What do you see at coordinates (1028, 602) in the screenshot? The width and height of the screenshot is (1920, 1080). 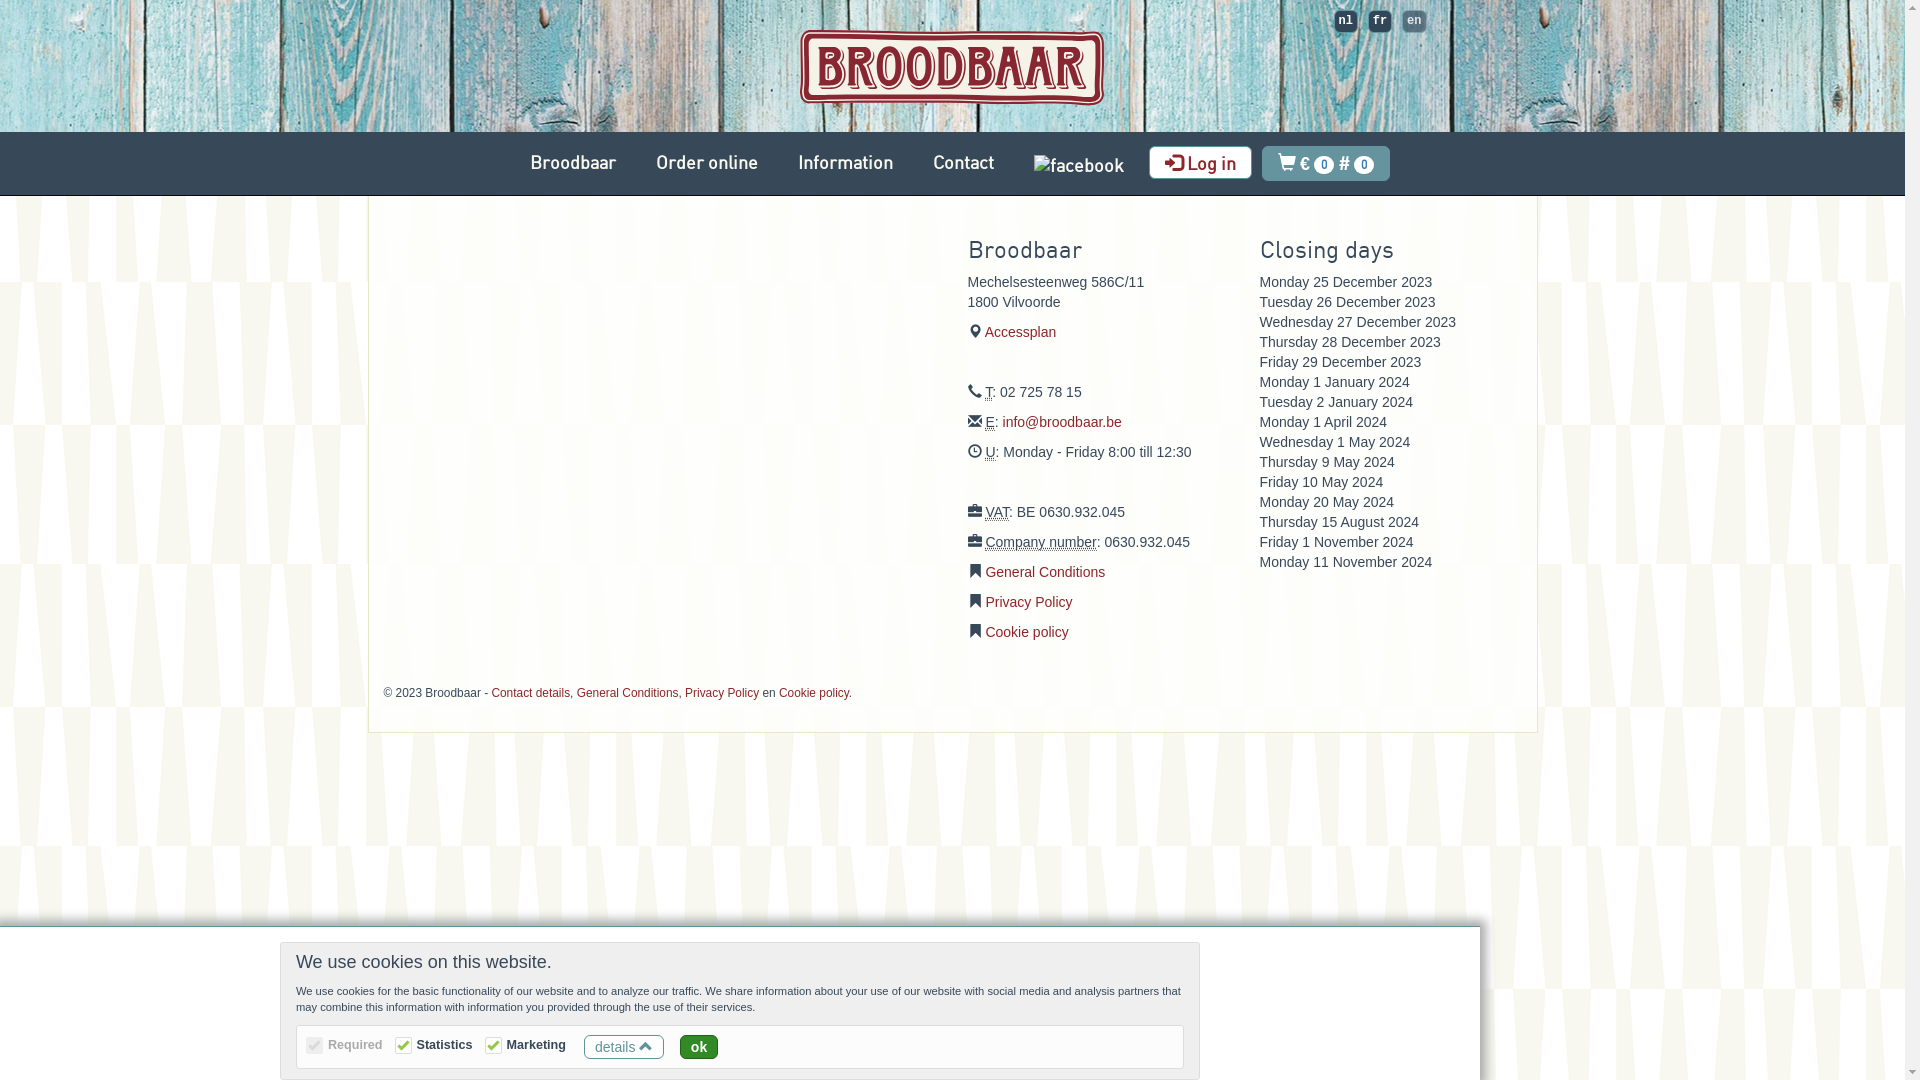 I see `Privacy Policy` at bounding box center [1028, 602].